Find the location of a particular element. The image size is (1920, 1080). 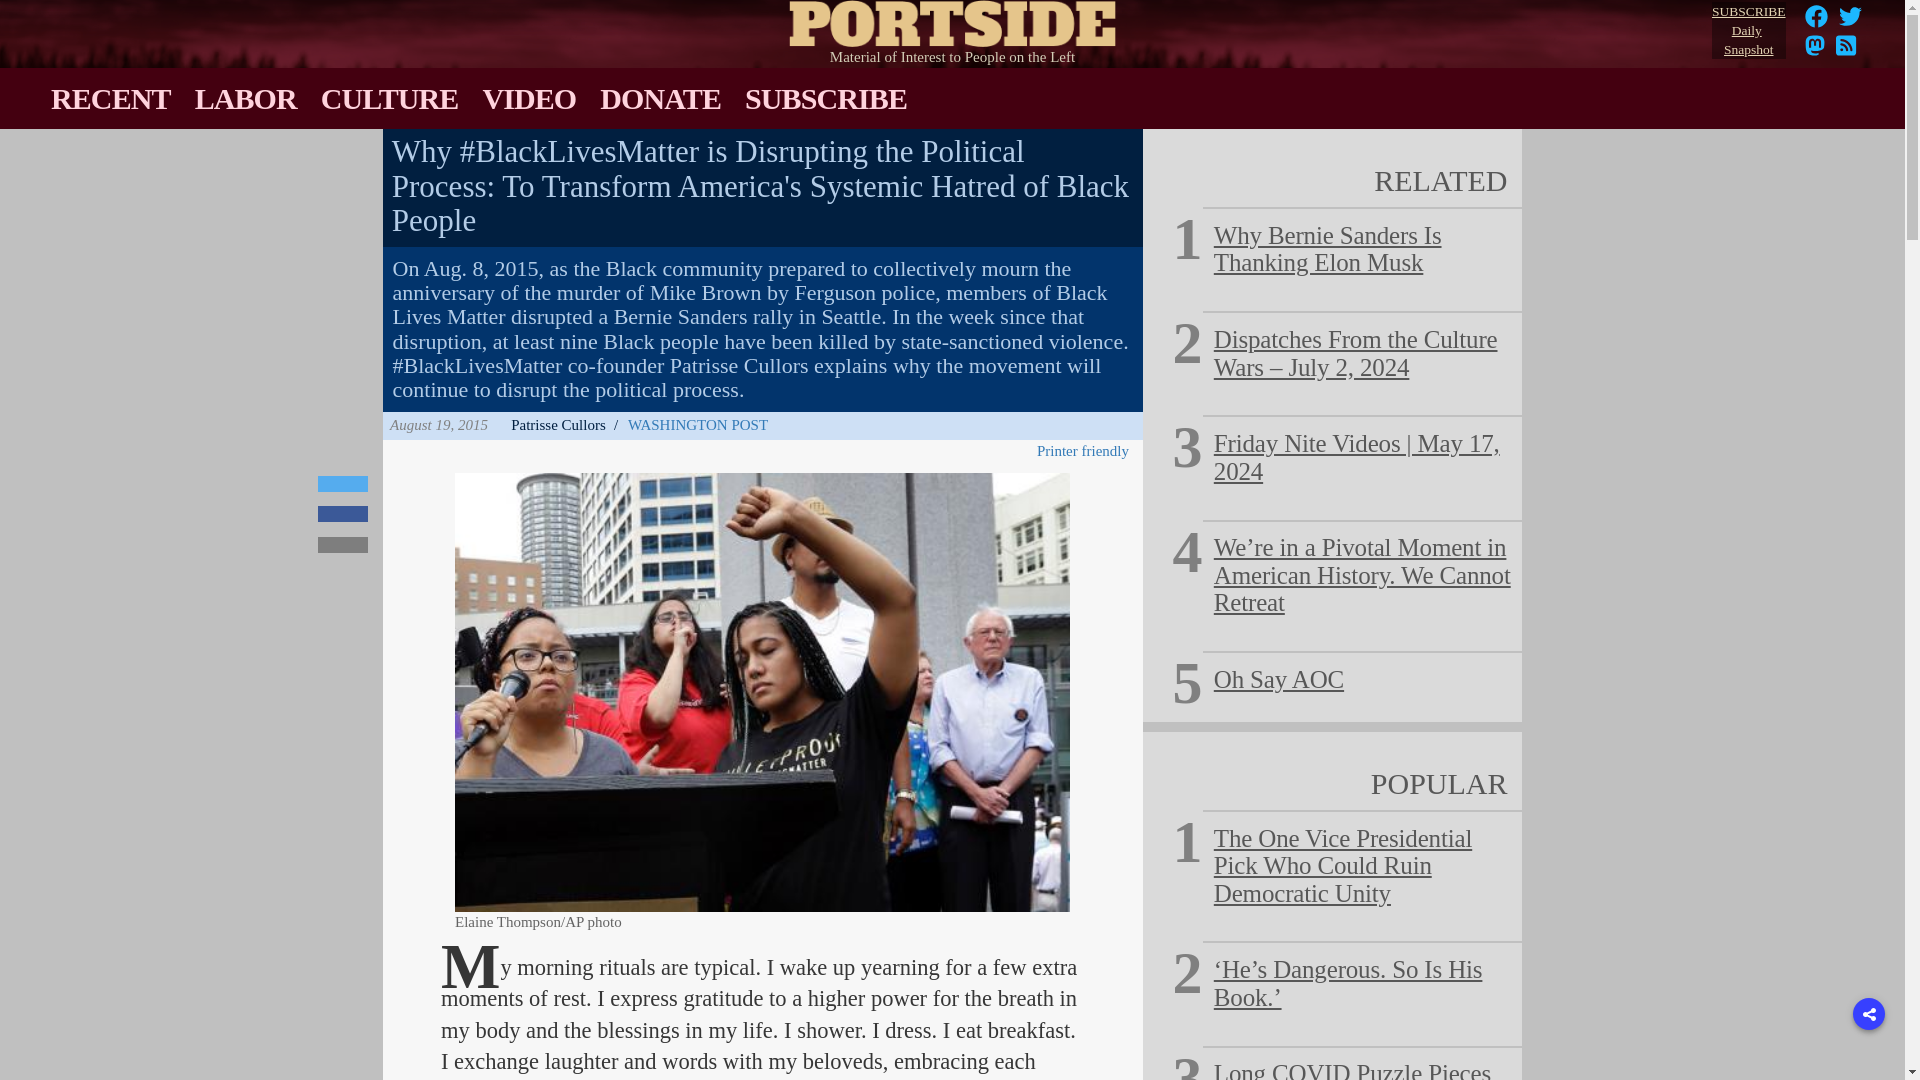

SUBSCRIBE is located at coordinates (826, 98).